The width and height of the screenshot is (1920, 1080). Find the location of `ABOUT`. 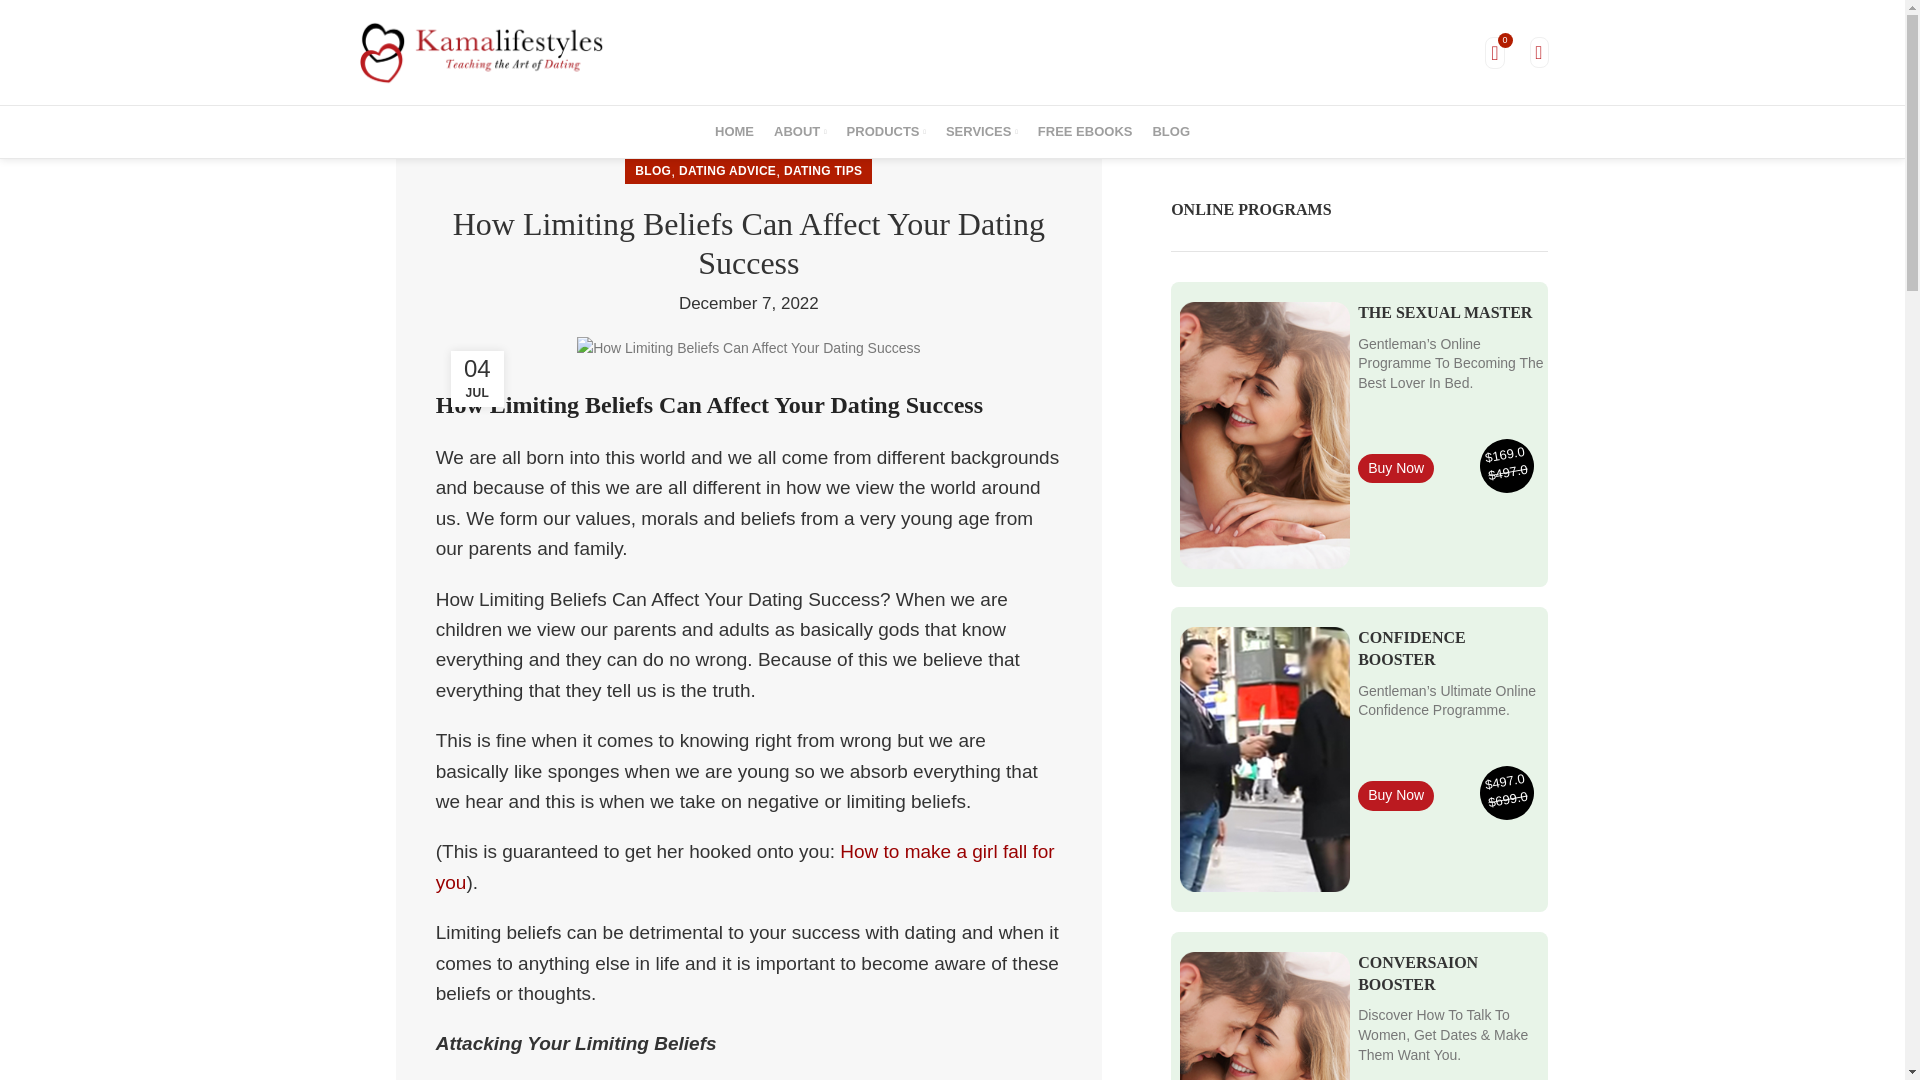

ABOUT is located at coordinates (800, 132).